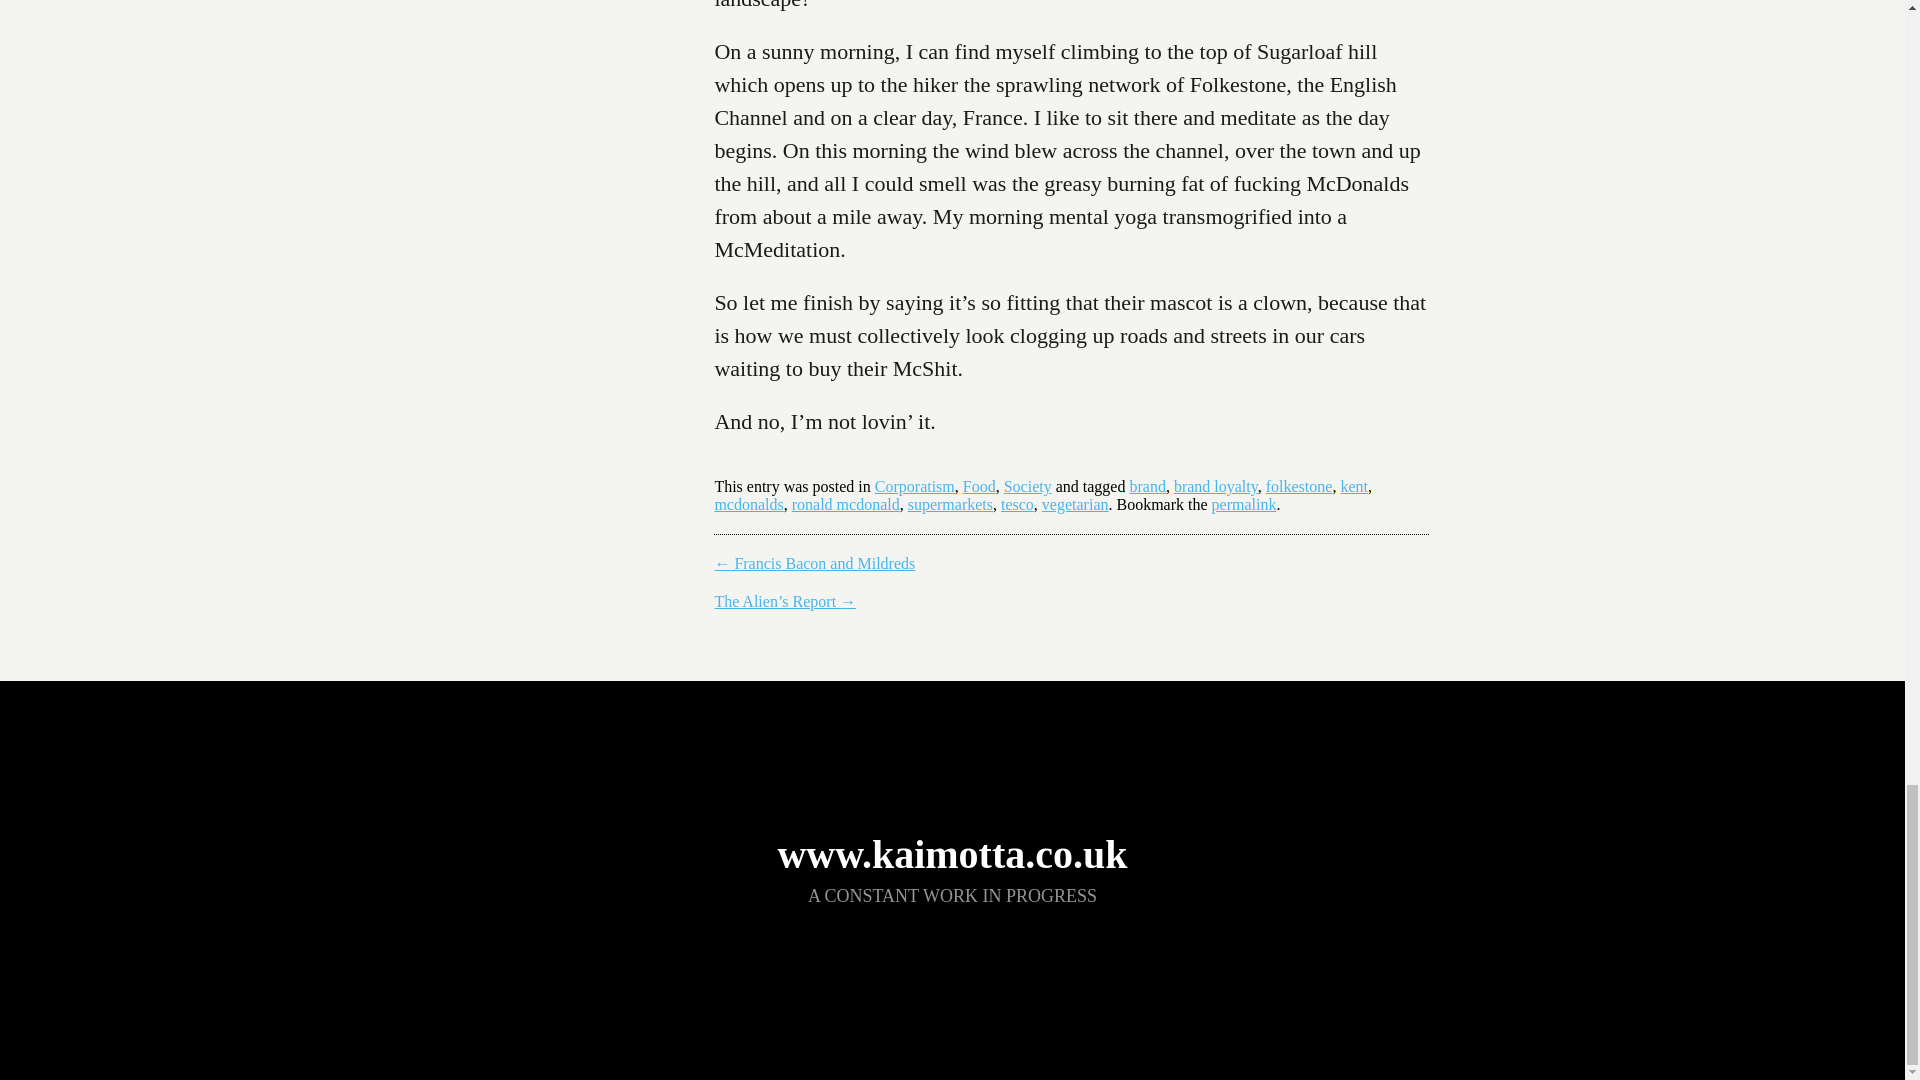 The height and width of the screenshot is (1080, 1920). What do you see at coordinates (1076, 504) in the screenshot?
I see `vegetarian` at bounding box center [1076, 504].